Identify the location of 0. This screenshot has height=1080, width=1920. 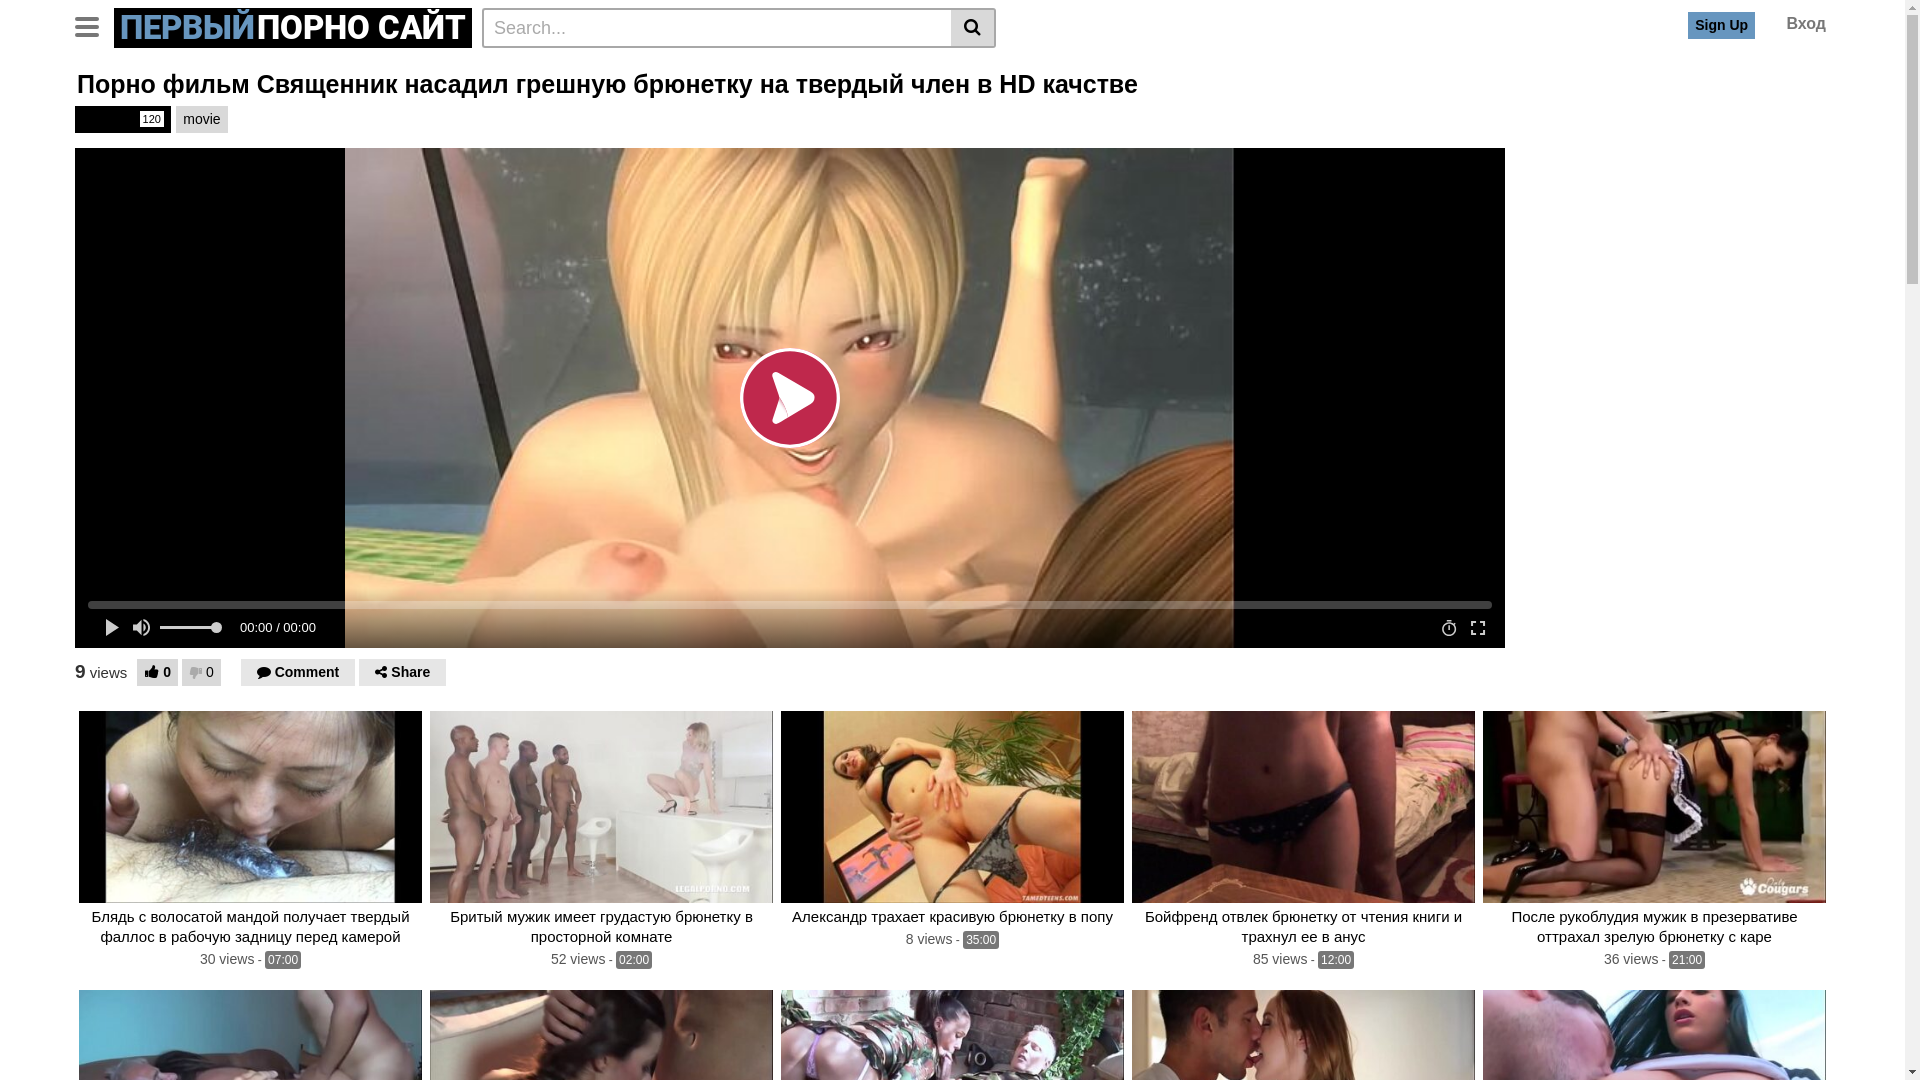
(158, 672).